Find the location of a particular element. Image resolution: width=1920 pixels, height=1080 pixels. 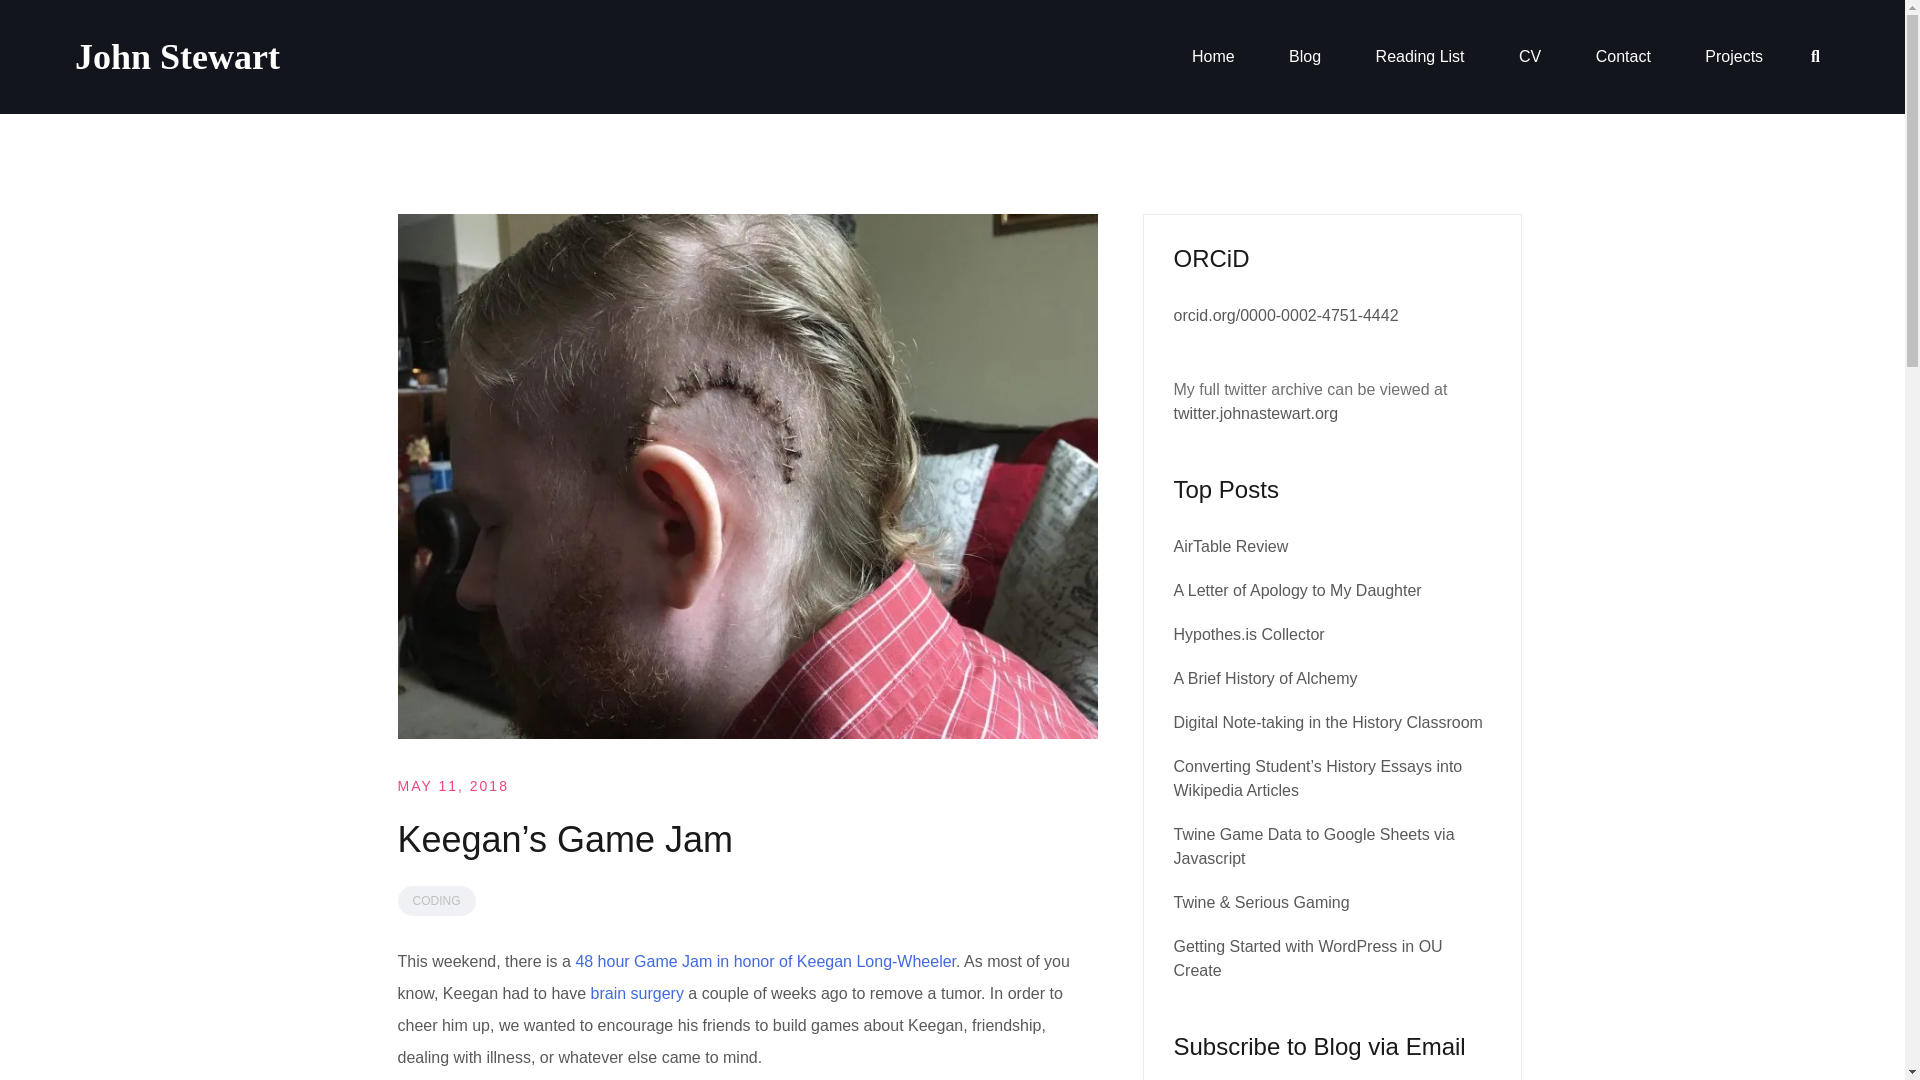

Home is located at coordinates (1213, 57).